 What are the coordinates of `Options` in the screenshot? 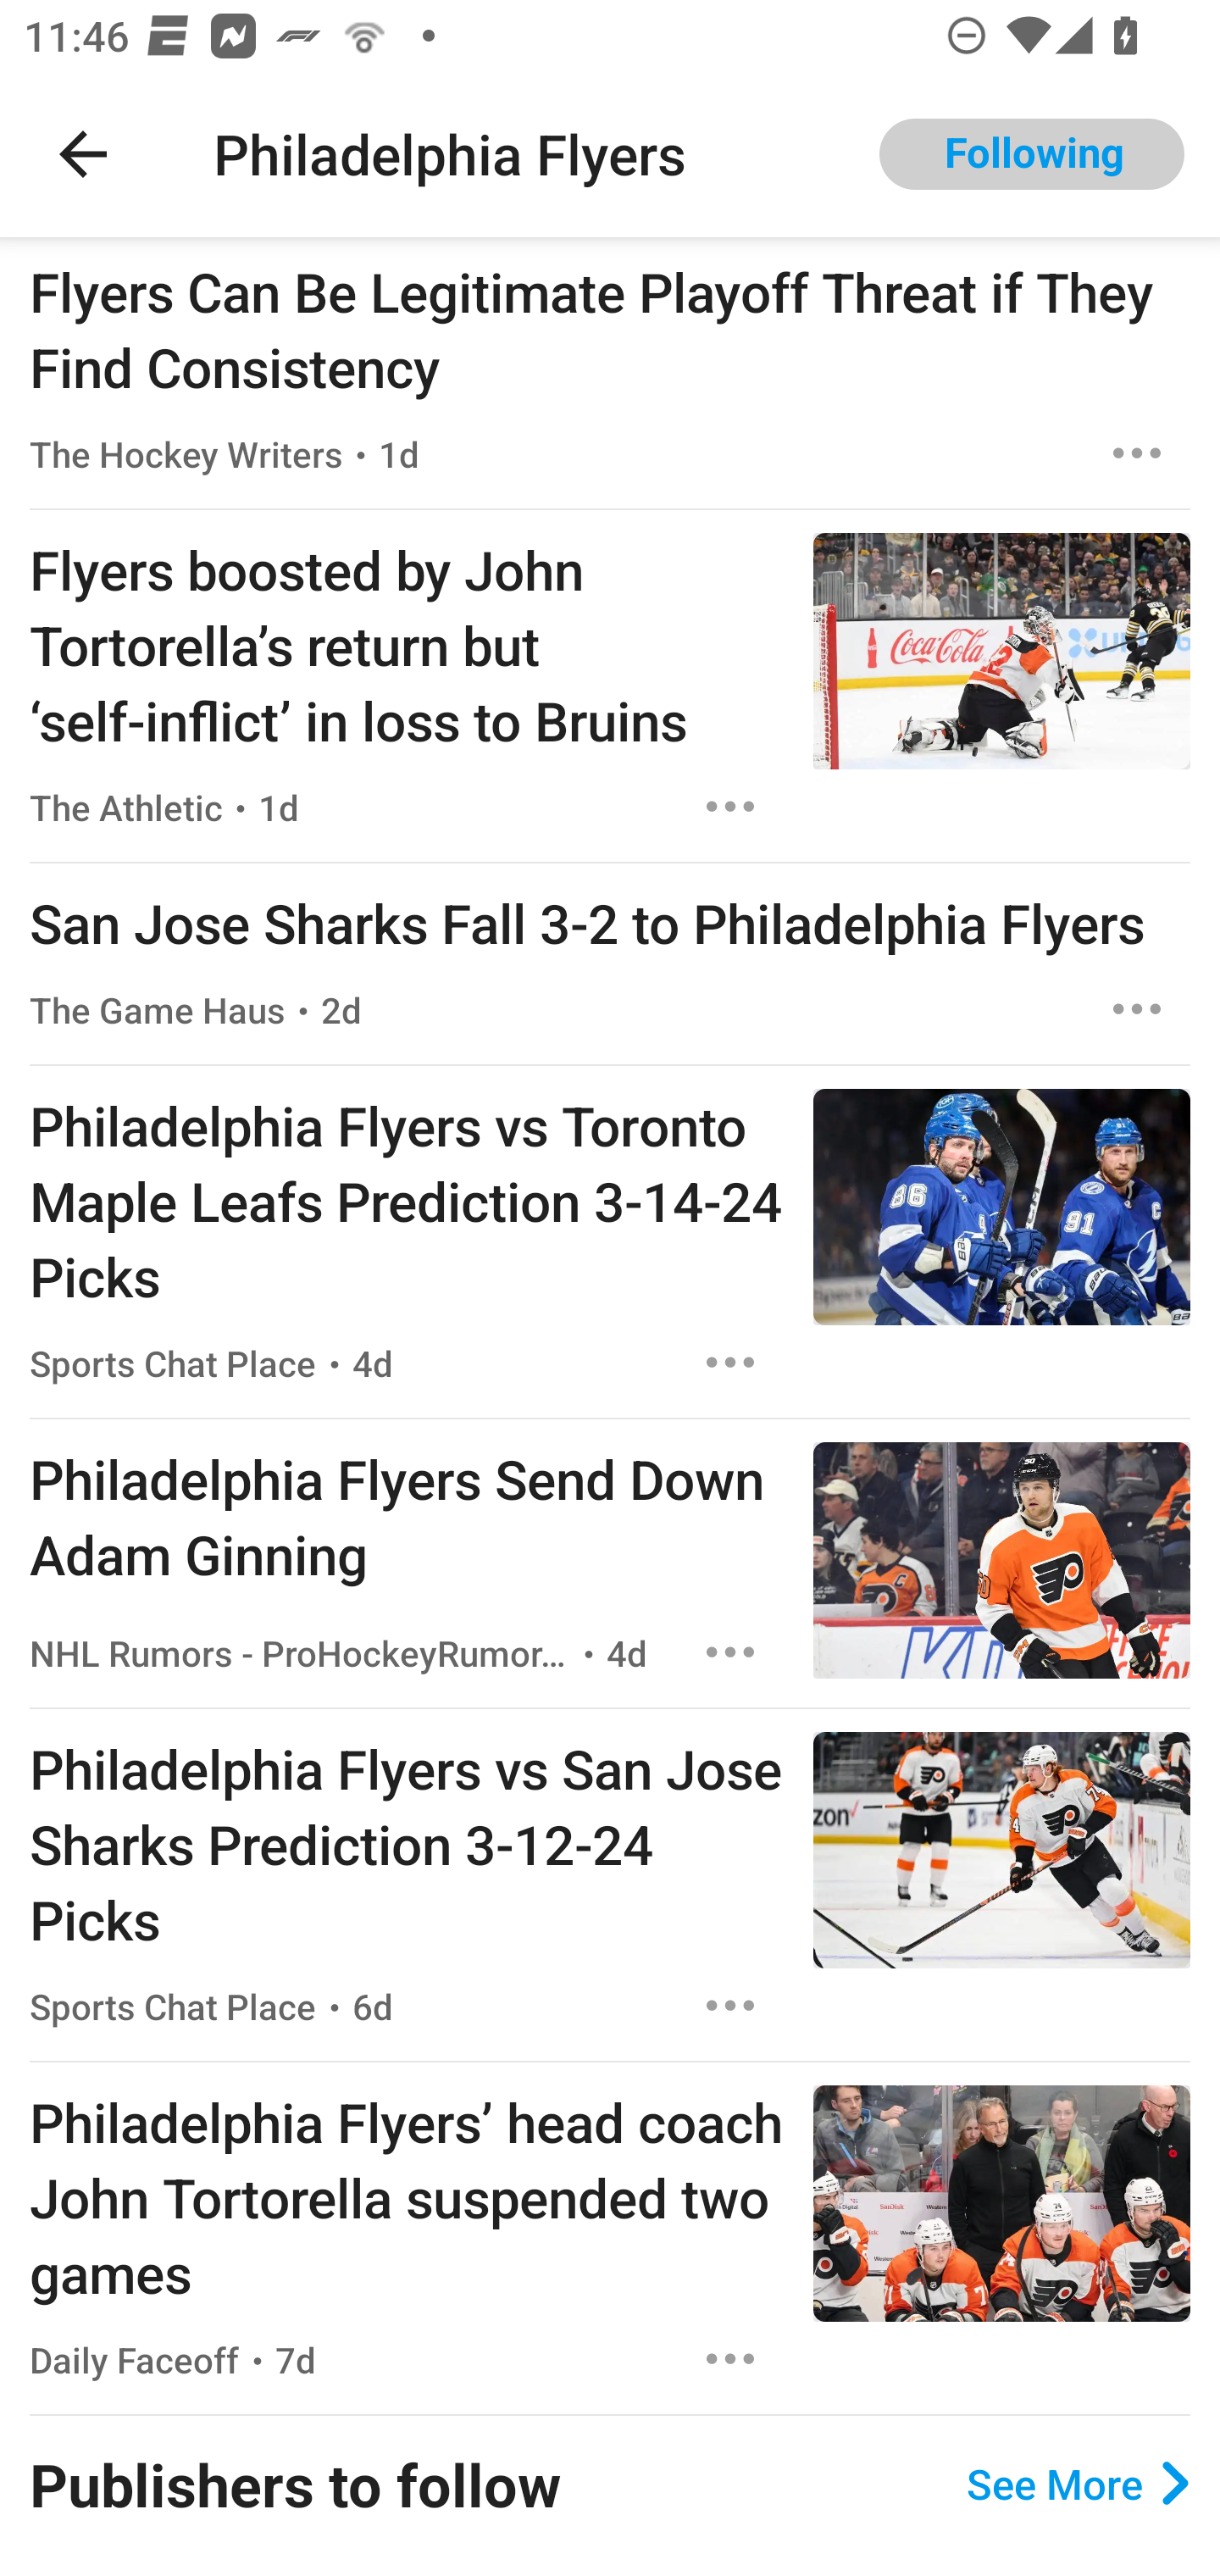 It's located at (1137, 452).